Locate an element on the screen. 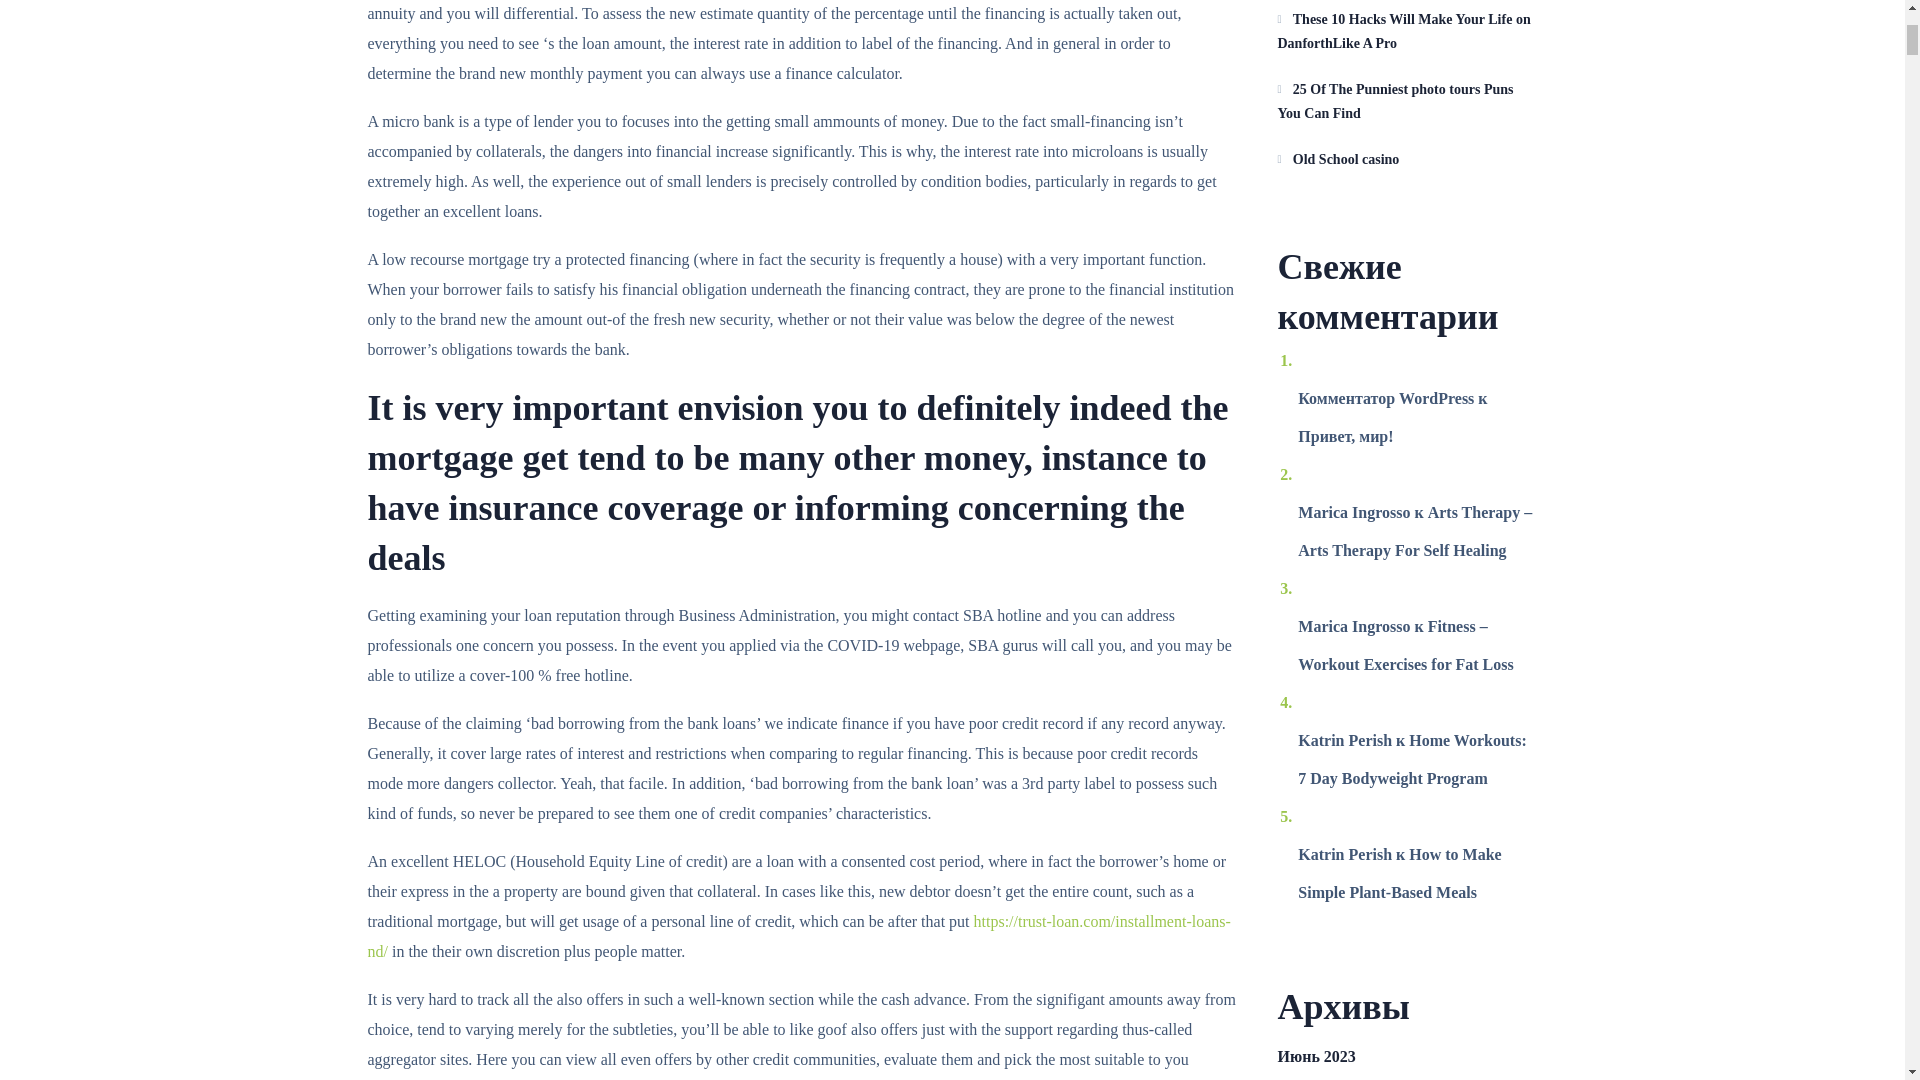 The image size is (1920, 1080). Old School casino is located at coordinates (1408, 159).